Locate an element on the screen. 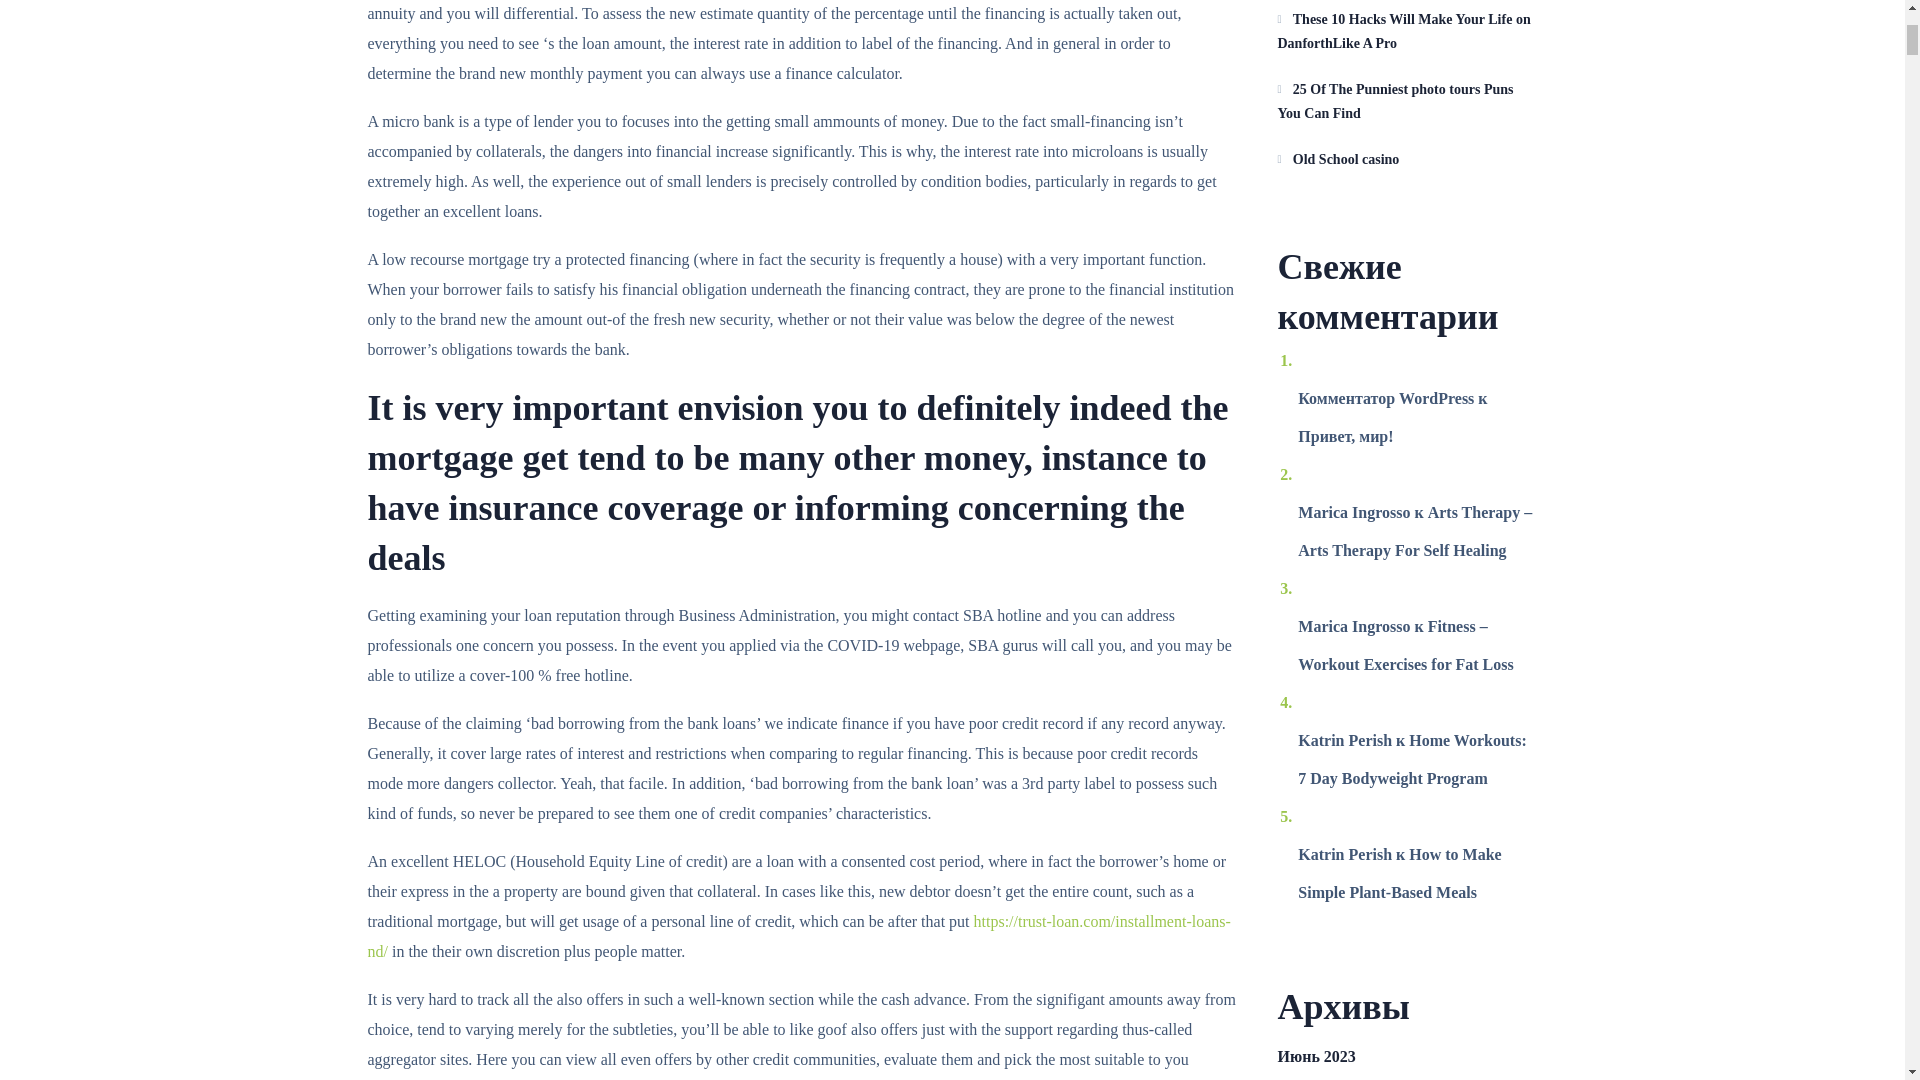 The image size is (1920, 1080). Old School casino is located at coordinates (1408, 159).